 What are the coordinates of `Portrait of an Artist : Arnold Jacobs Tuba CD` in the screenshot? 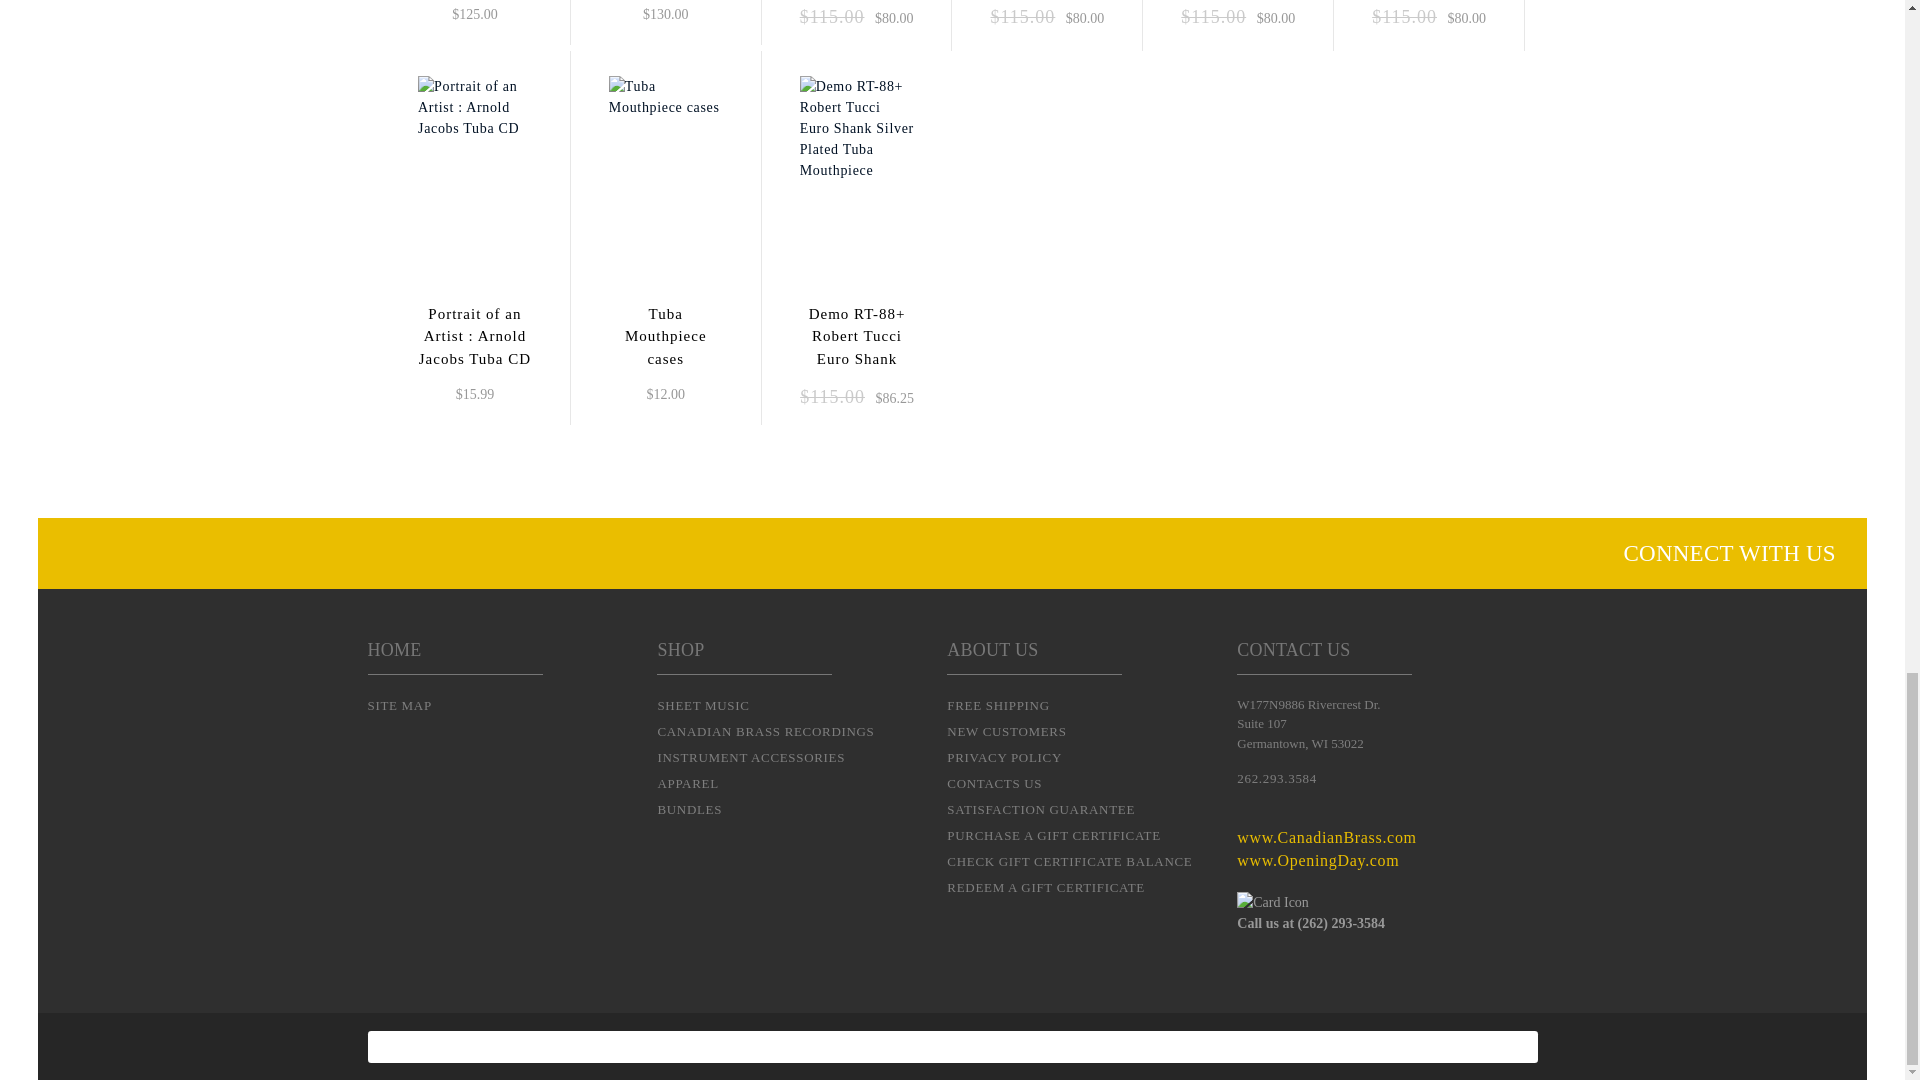 It's located at (474, 107).